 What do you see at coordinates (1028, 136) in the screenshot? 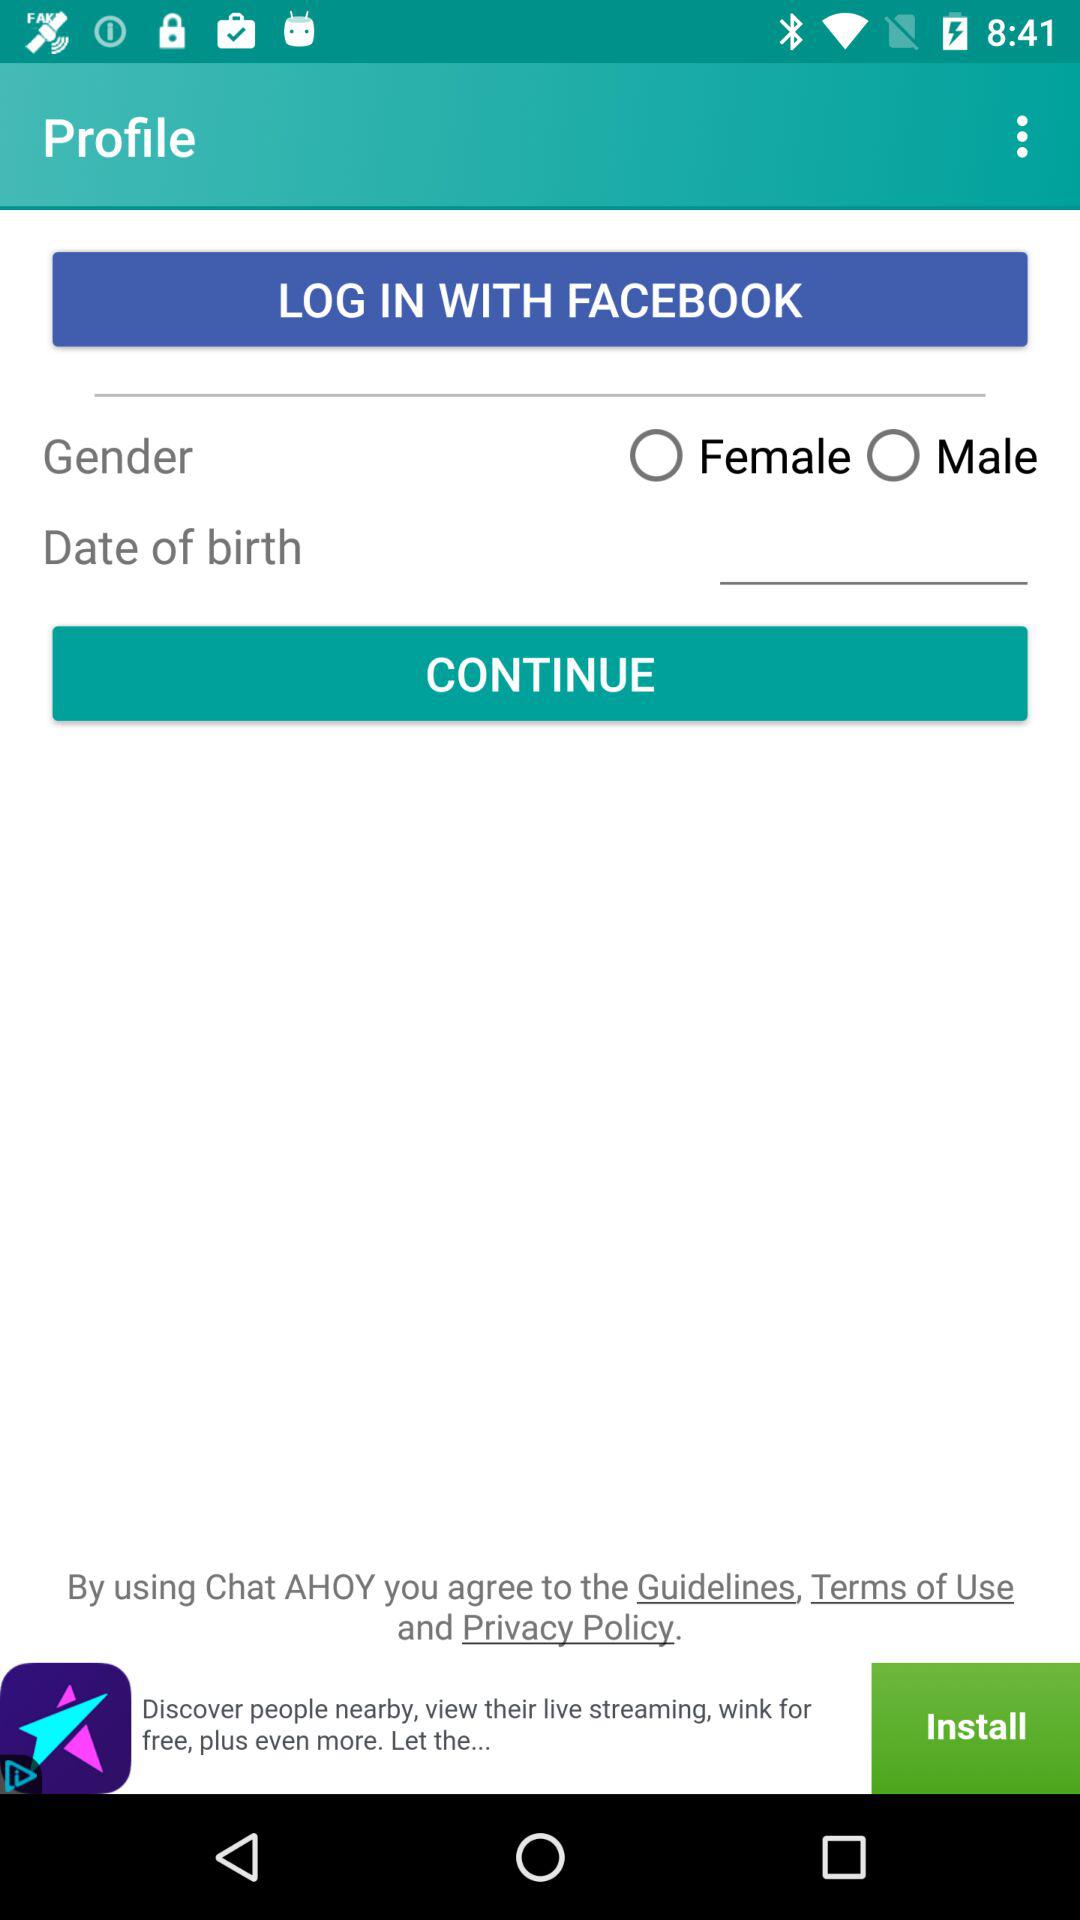
I see `turn on the item next to profile item` at bounding box center [1028, 136].